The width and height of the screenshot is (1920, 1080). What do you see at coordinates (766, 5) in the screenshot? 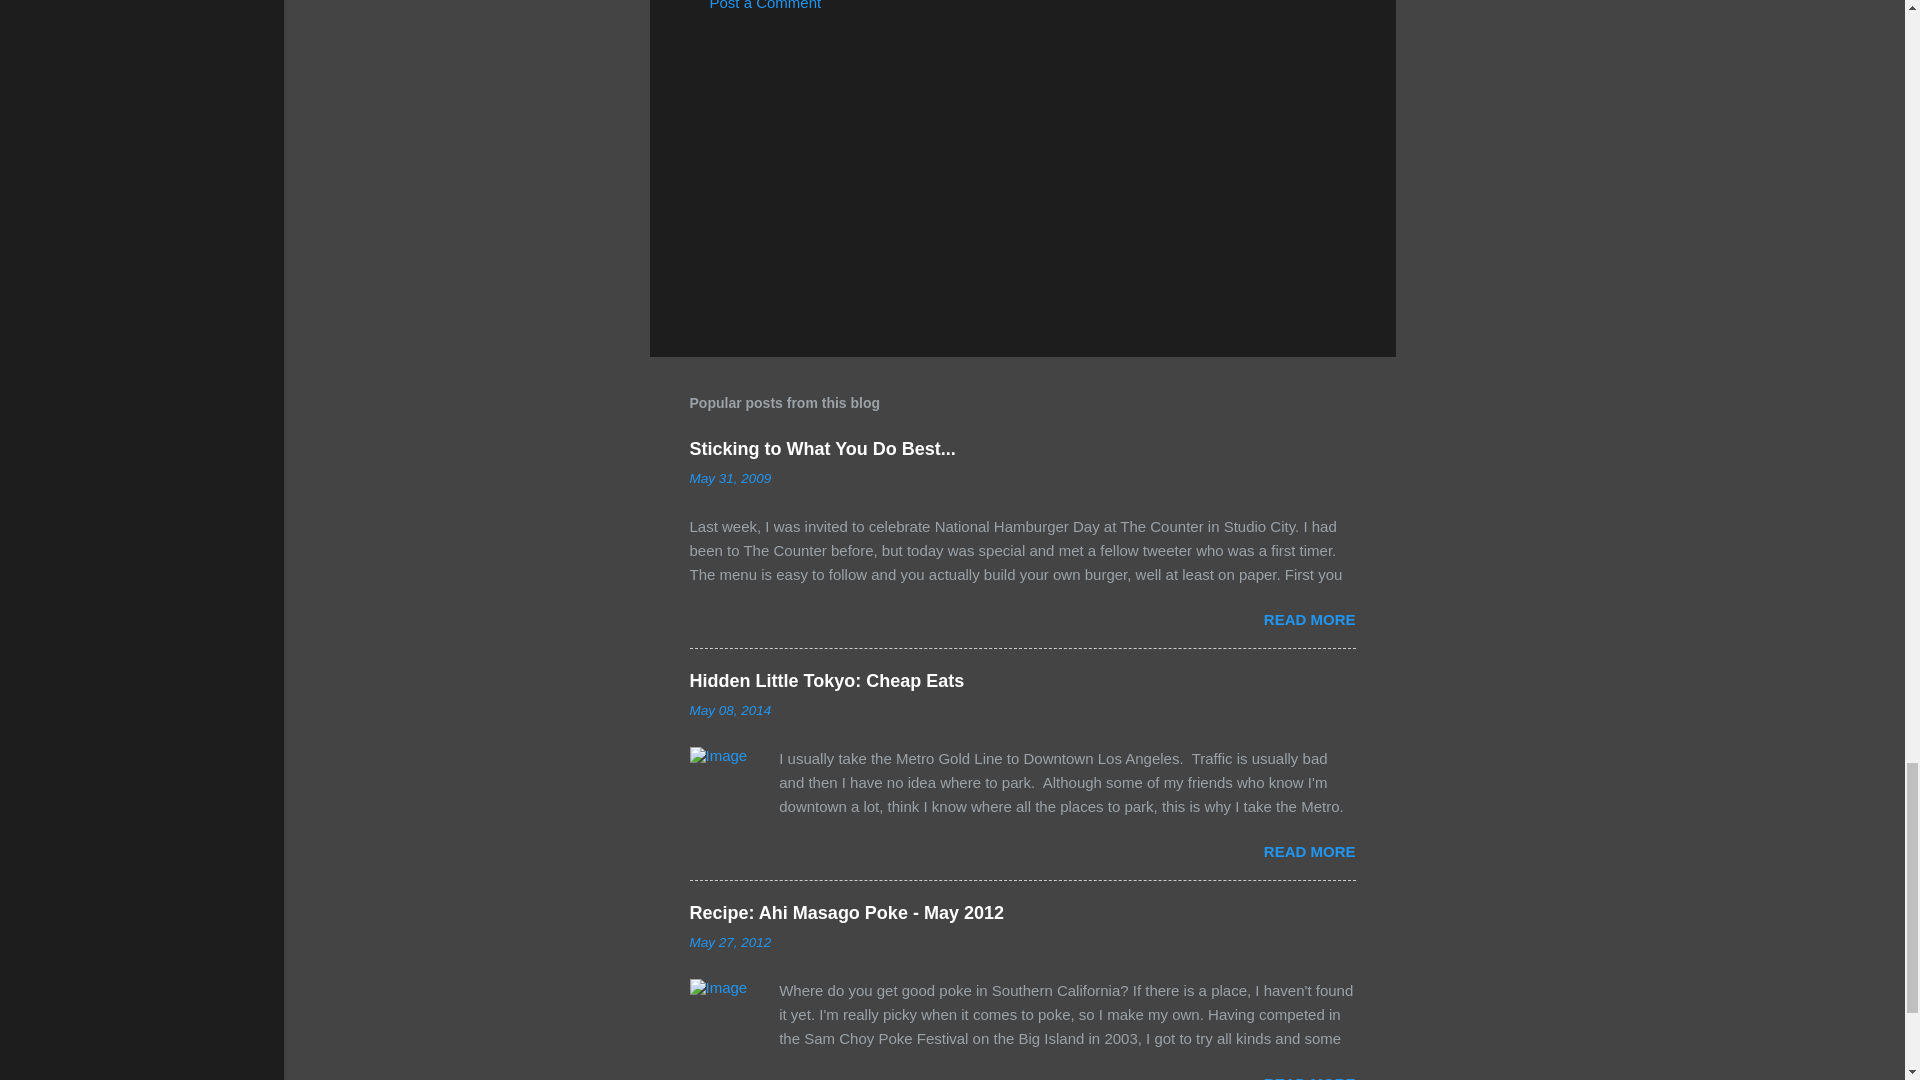
I see `Post a Comment` at bounding box center [766, 5].